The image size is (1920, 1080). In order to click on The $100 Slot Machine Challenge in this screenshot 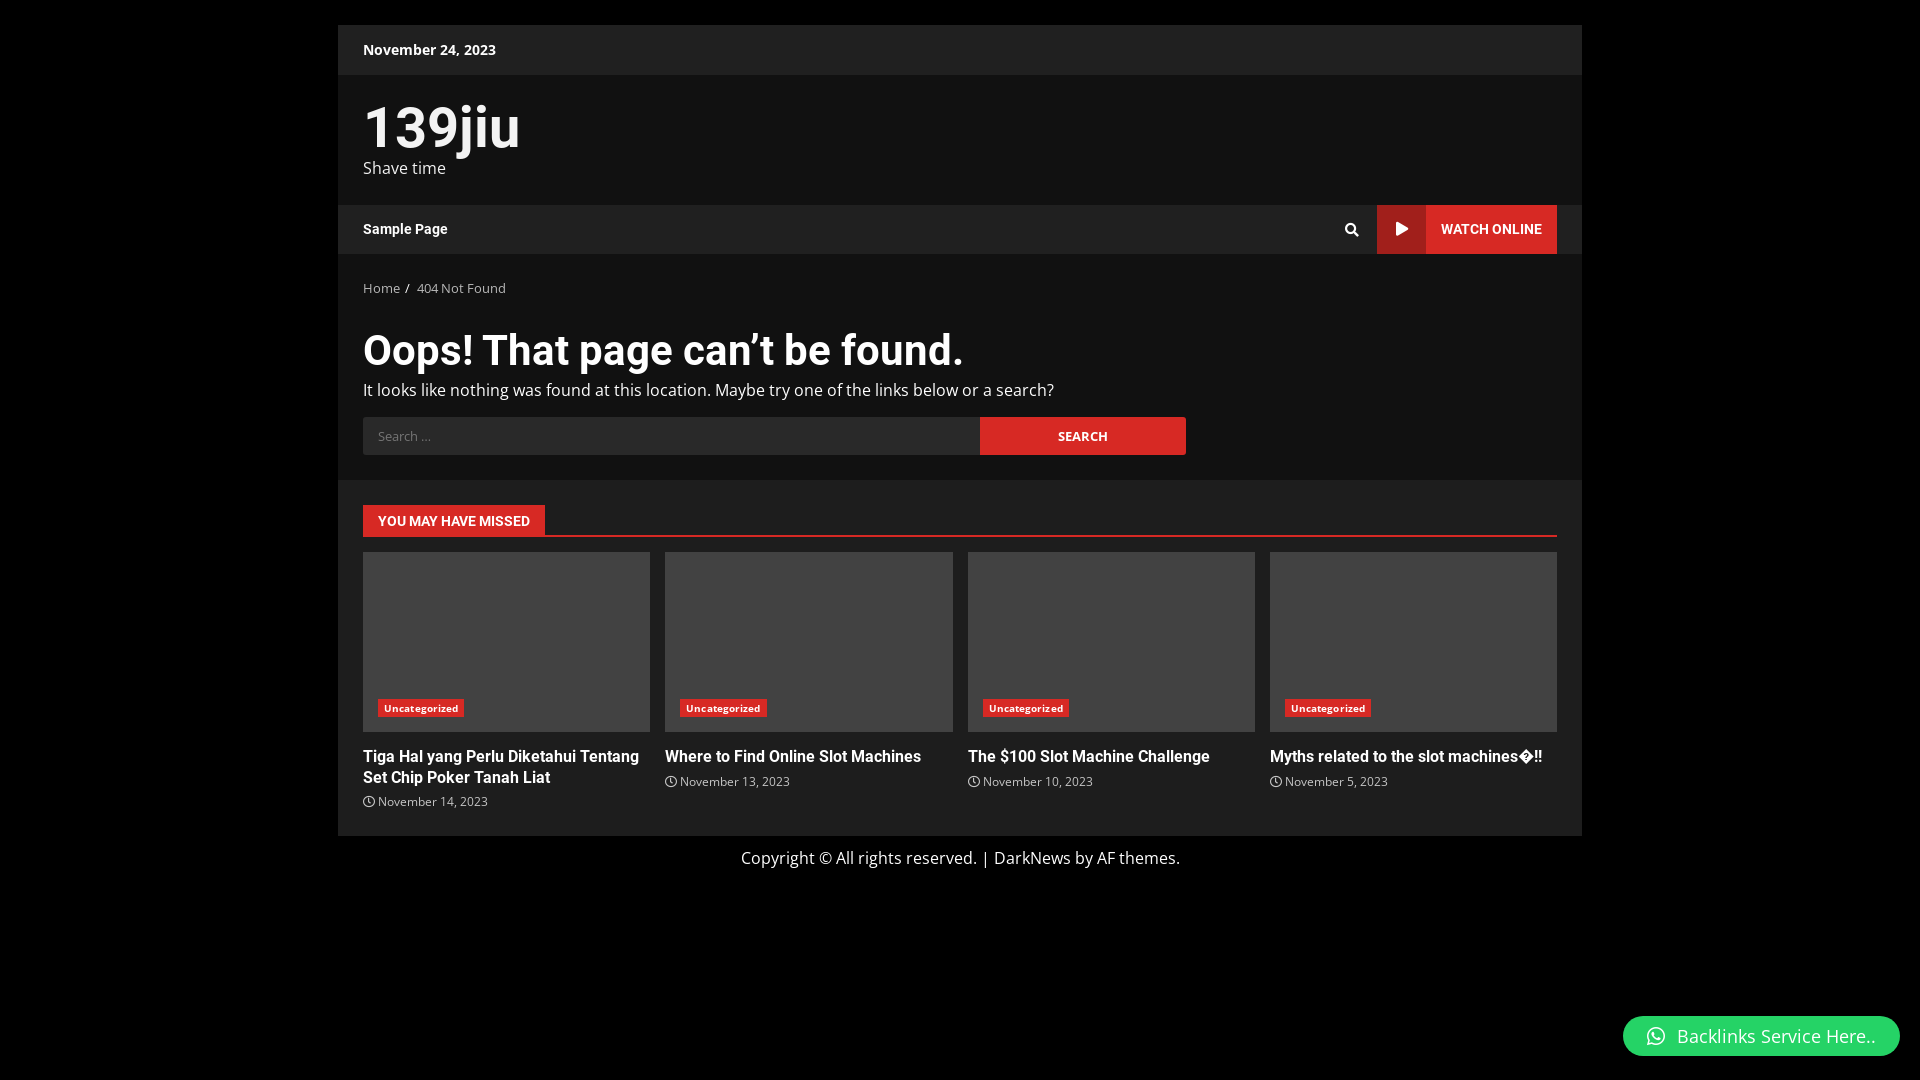, I will do `click(1112, 642)`.